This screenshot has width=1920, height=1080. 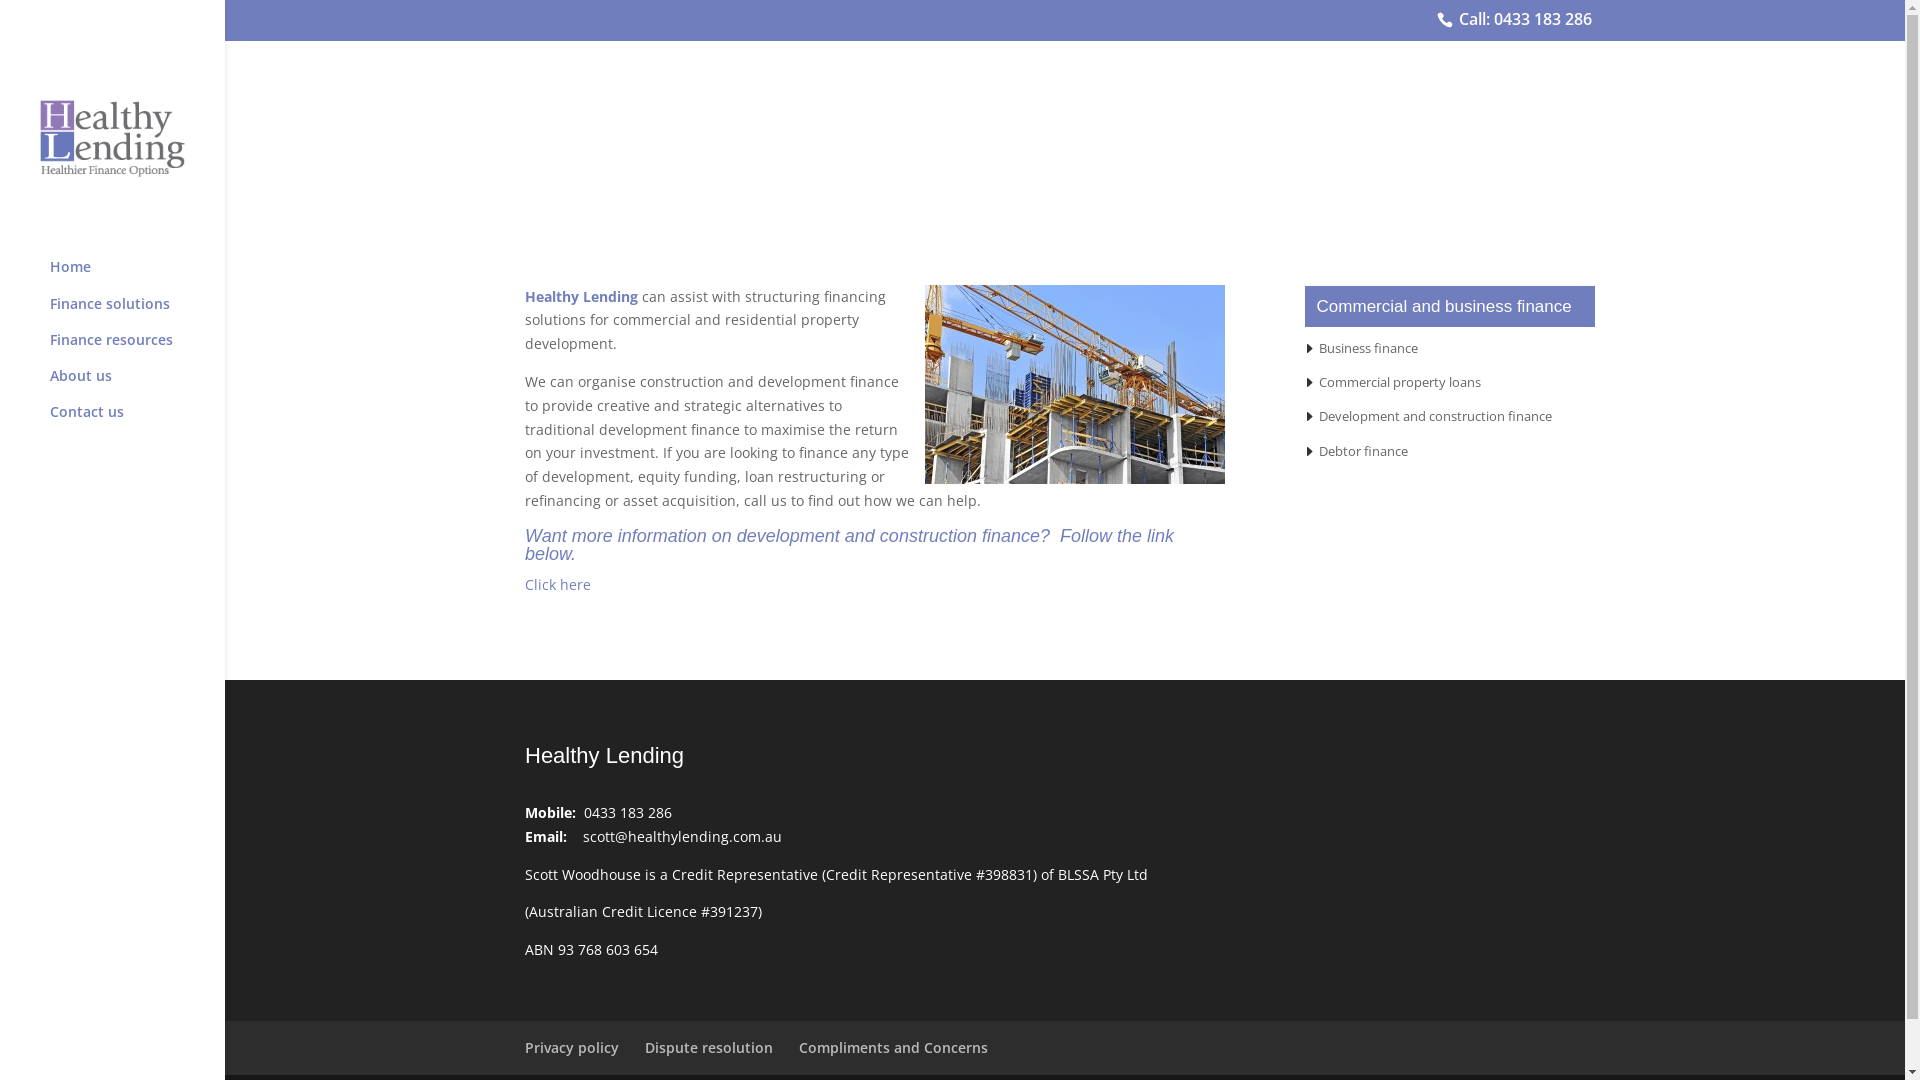 I want to click on Debtor finance, so click(x=1364, y=451).